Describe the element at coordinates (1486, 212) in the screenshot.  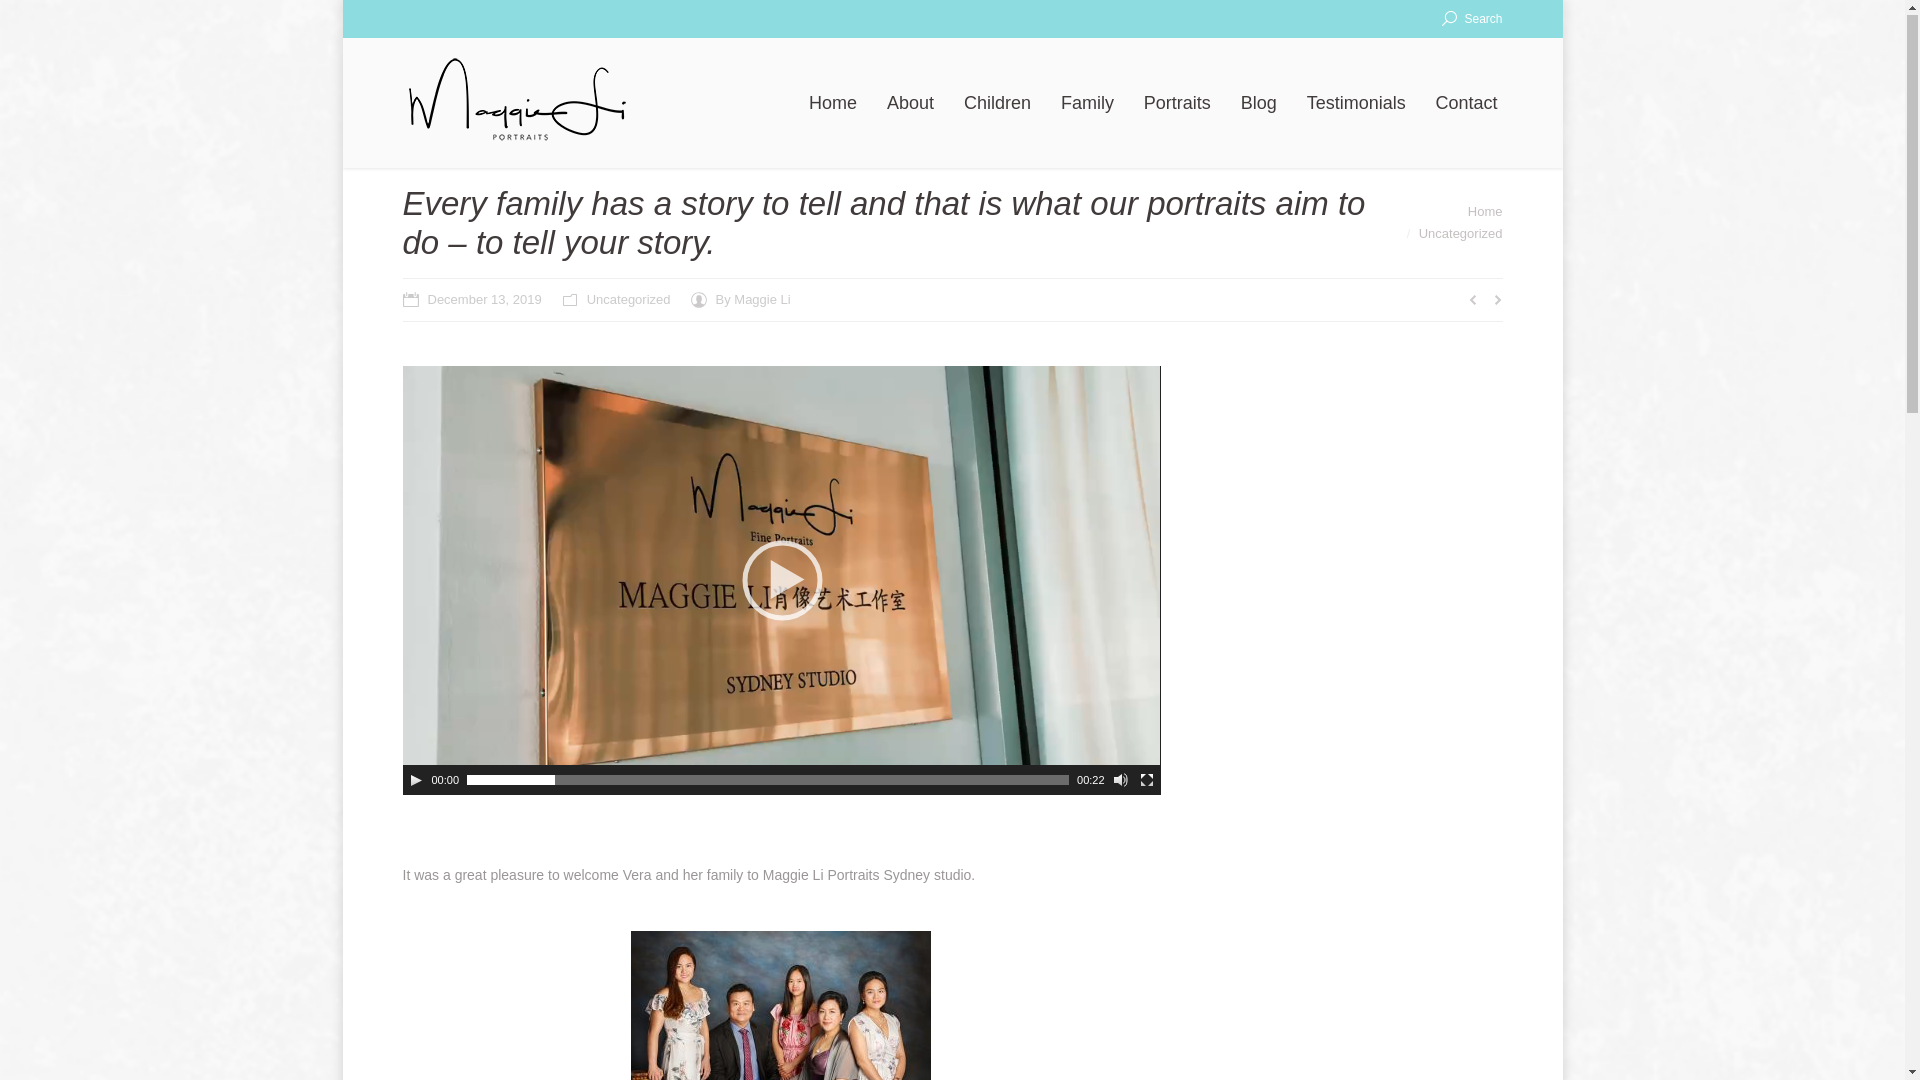
I see `Home` at that location.